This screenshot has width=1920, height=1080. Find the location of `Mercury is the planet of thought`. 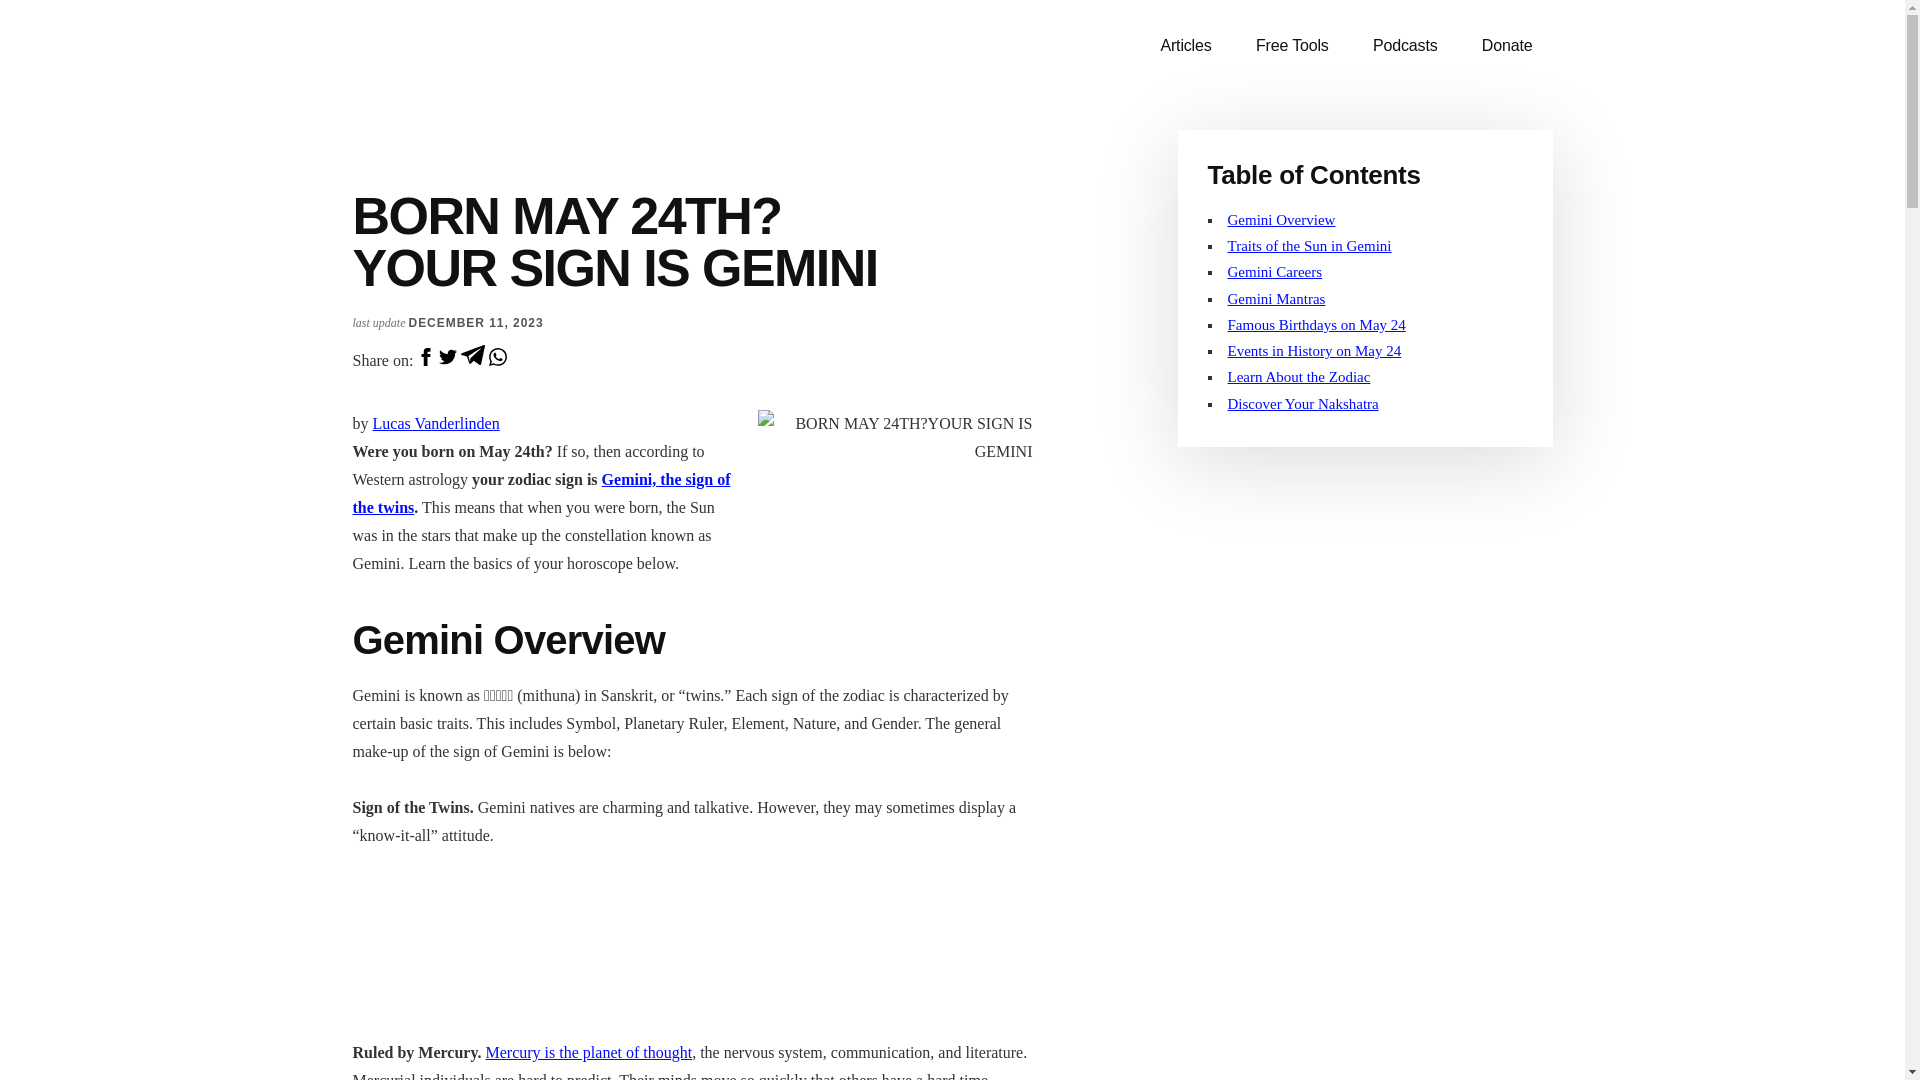

Mercury is the planet of thought is located at coordinates (589, 1052).